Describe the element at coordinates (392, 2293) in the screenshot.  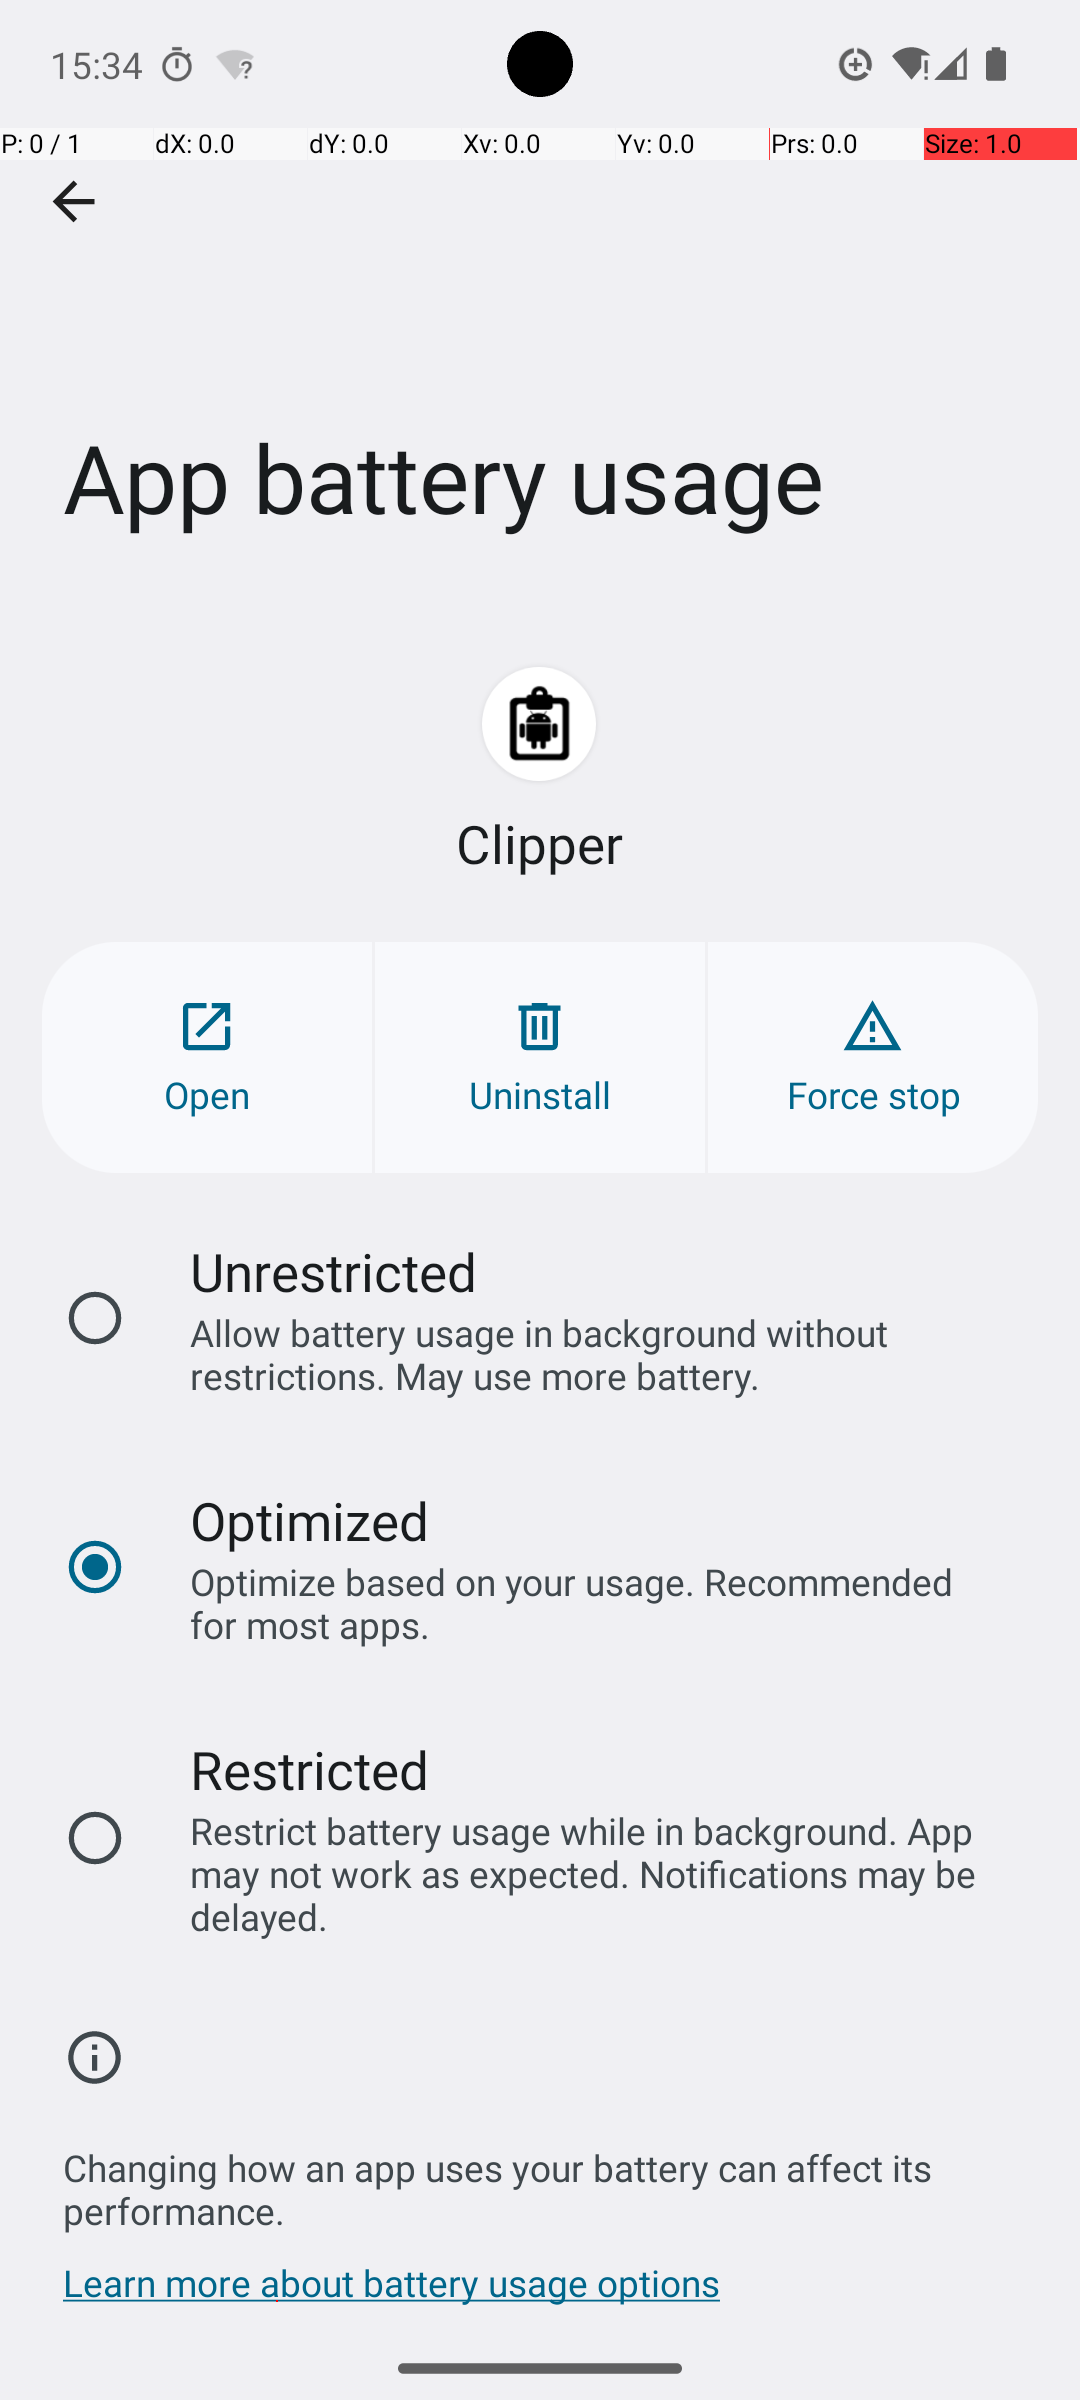
I see `Learn more about battery usage options` at that location.